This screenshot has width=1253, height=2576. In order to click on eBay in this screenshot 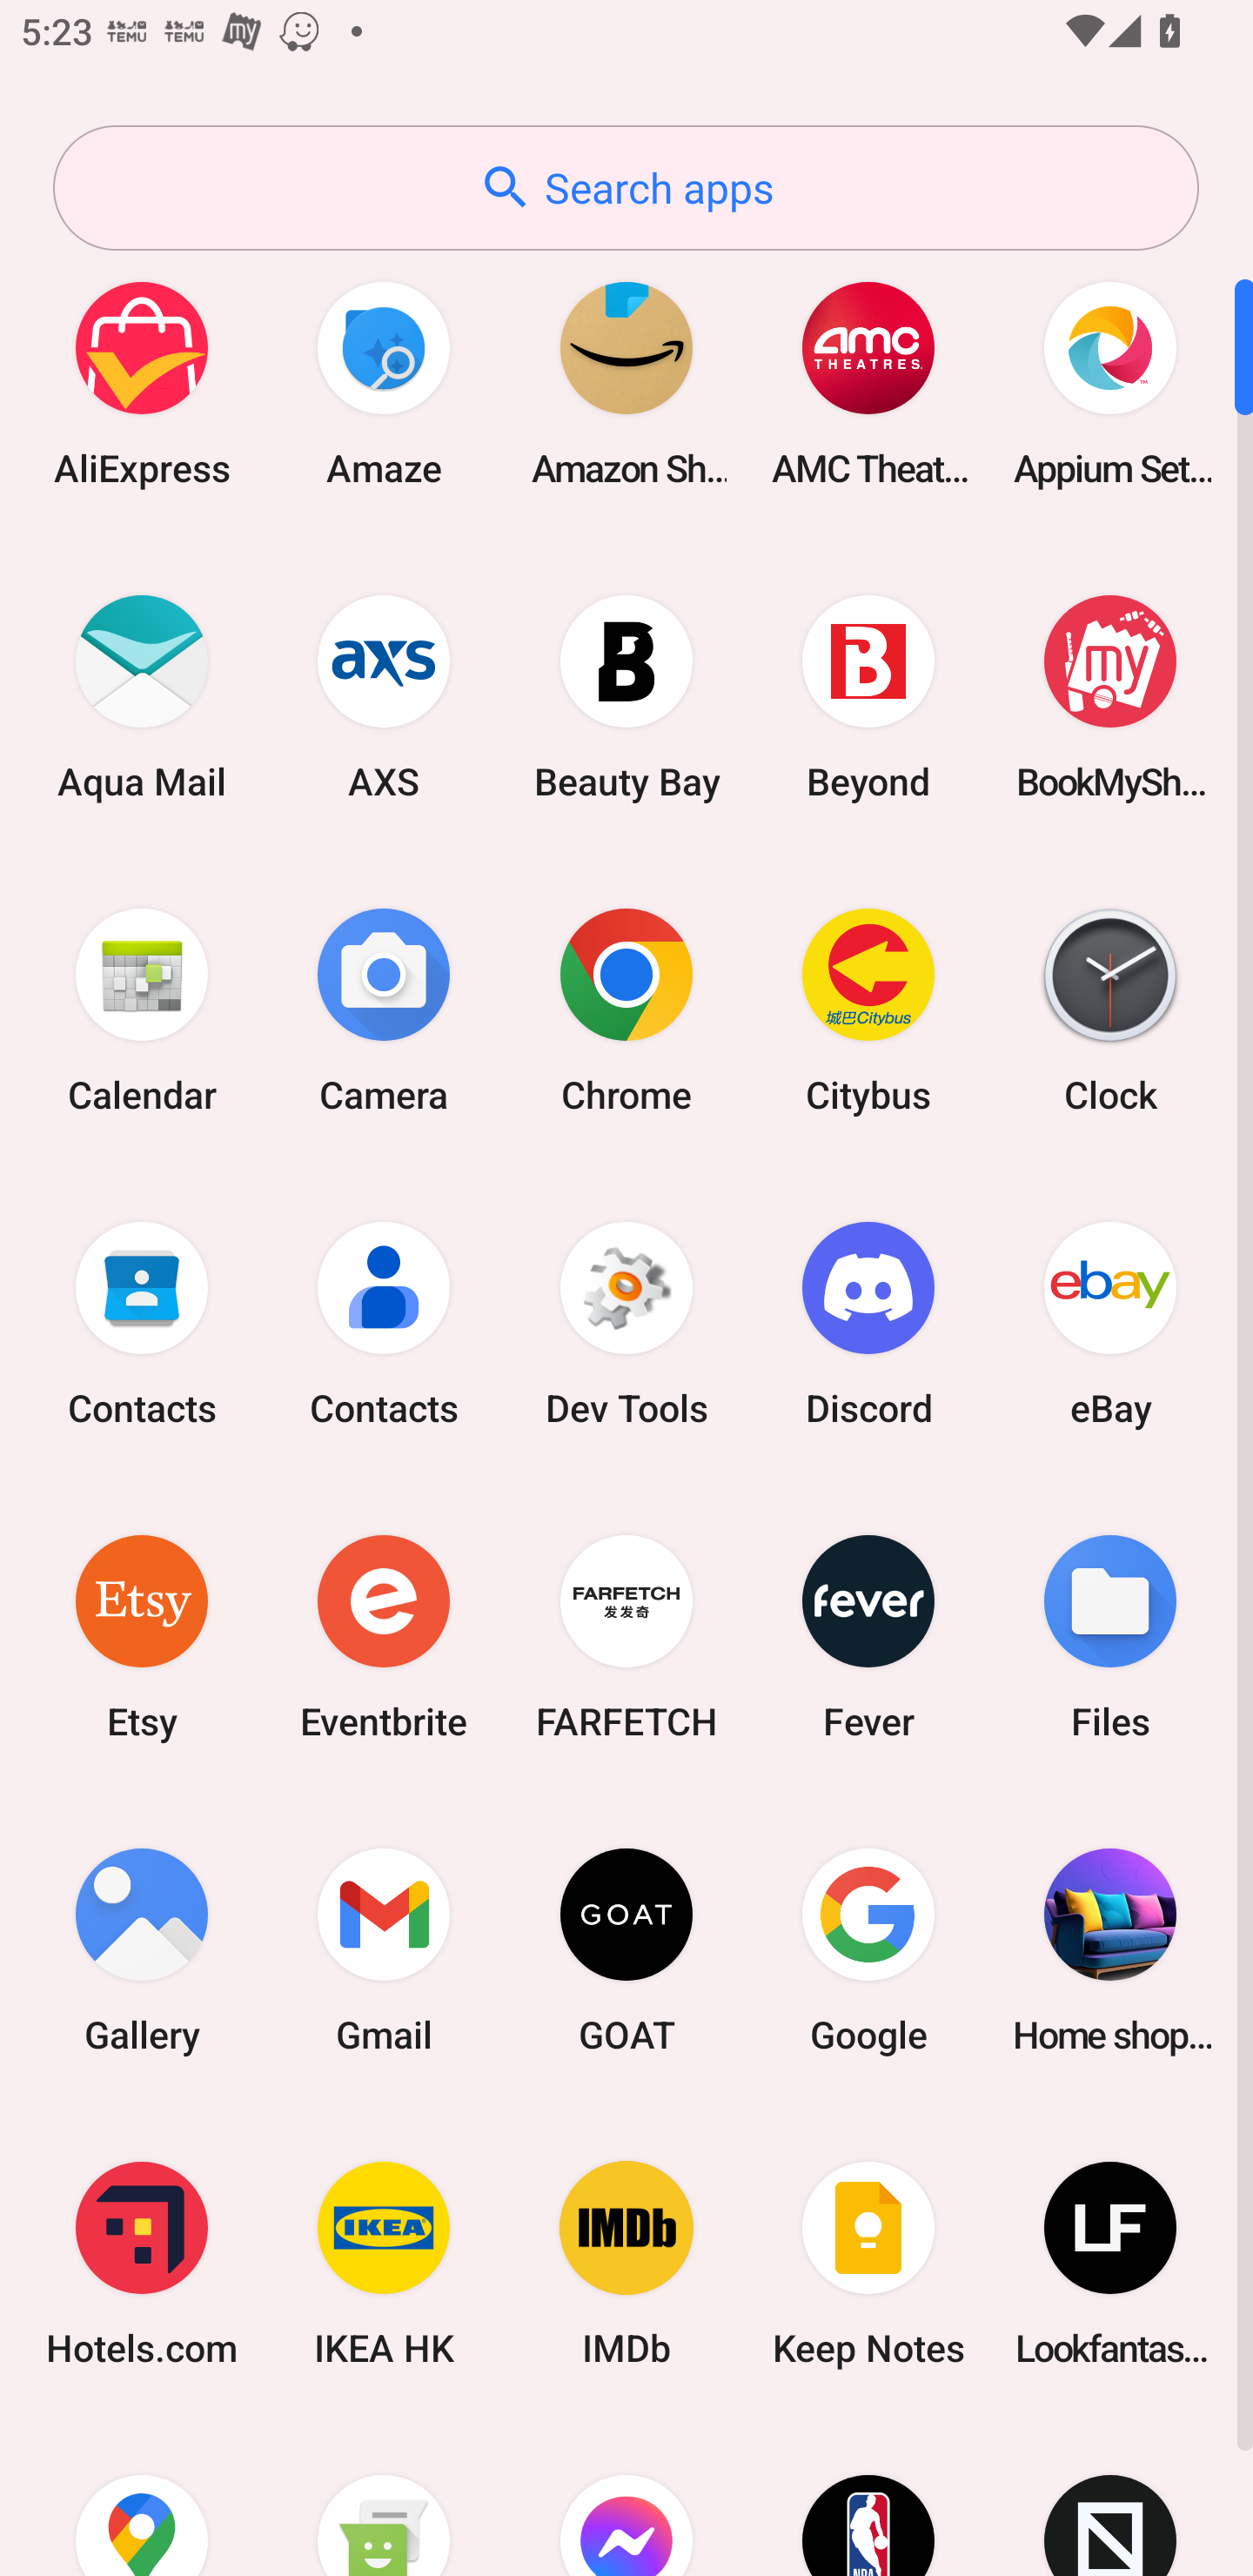, I will do `click(1110, 1323)`.